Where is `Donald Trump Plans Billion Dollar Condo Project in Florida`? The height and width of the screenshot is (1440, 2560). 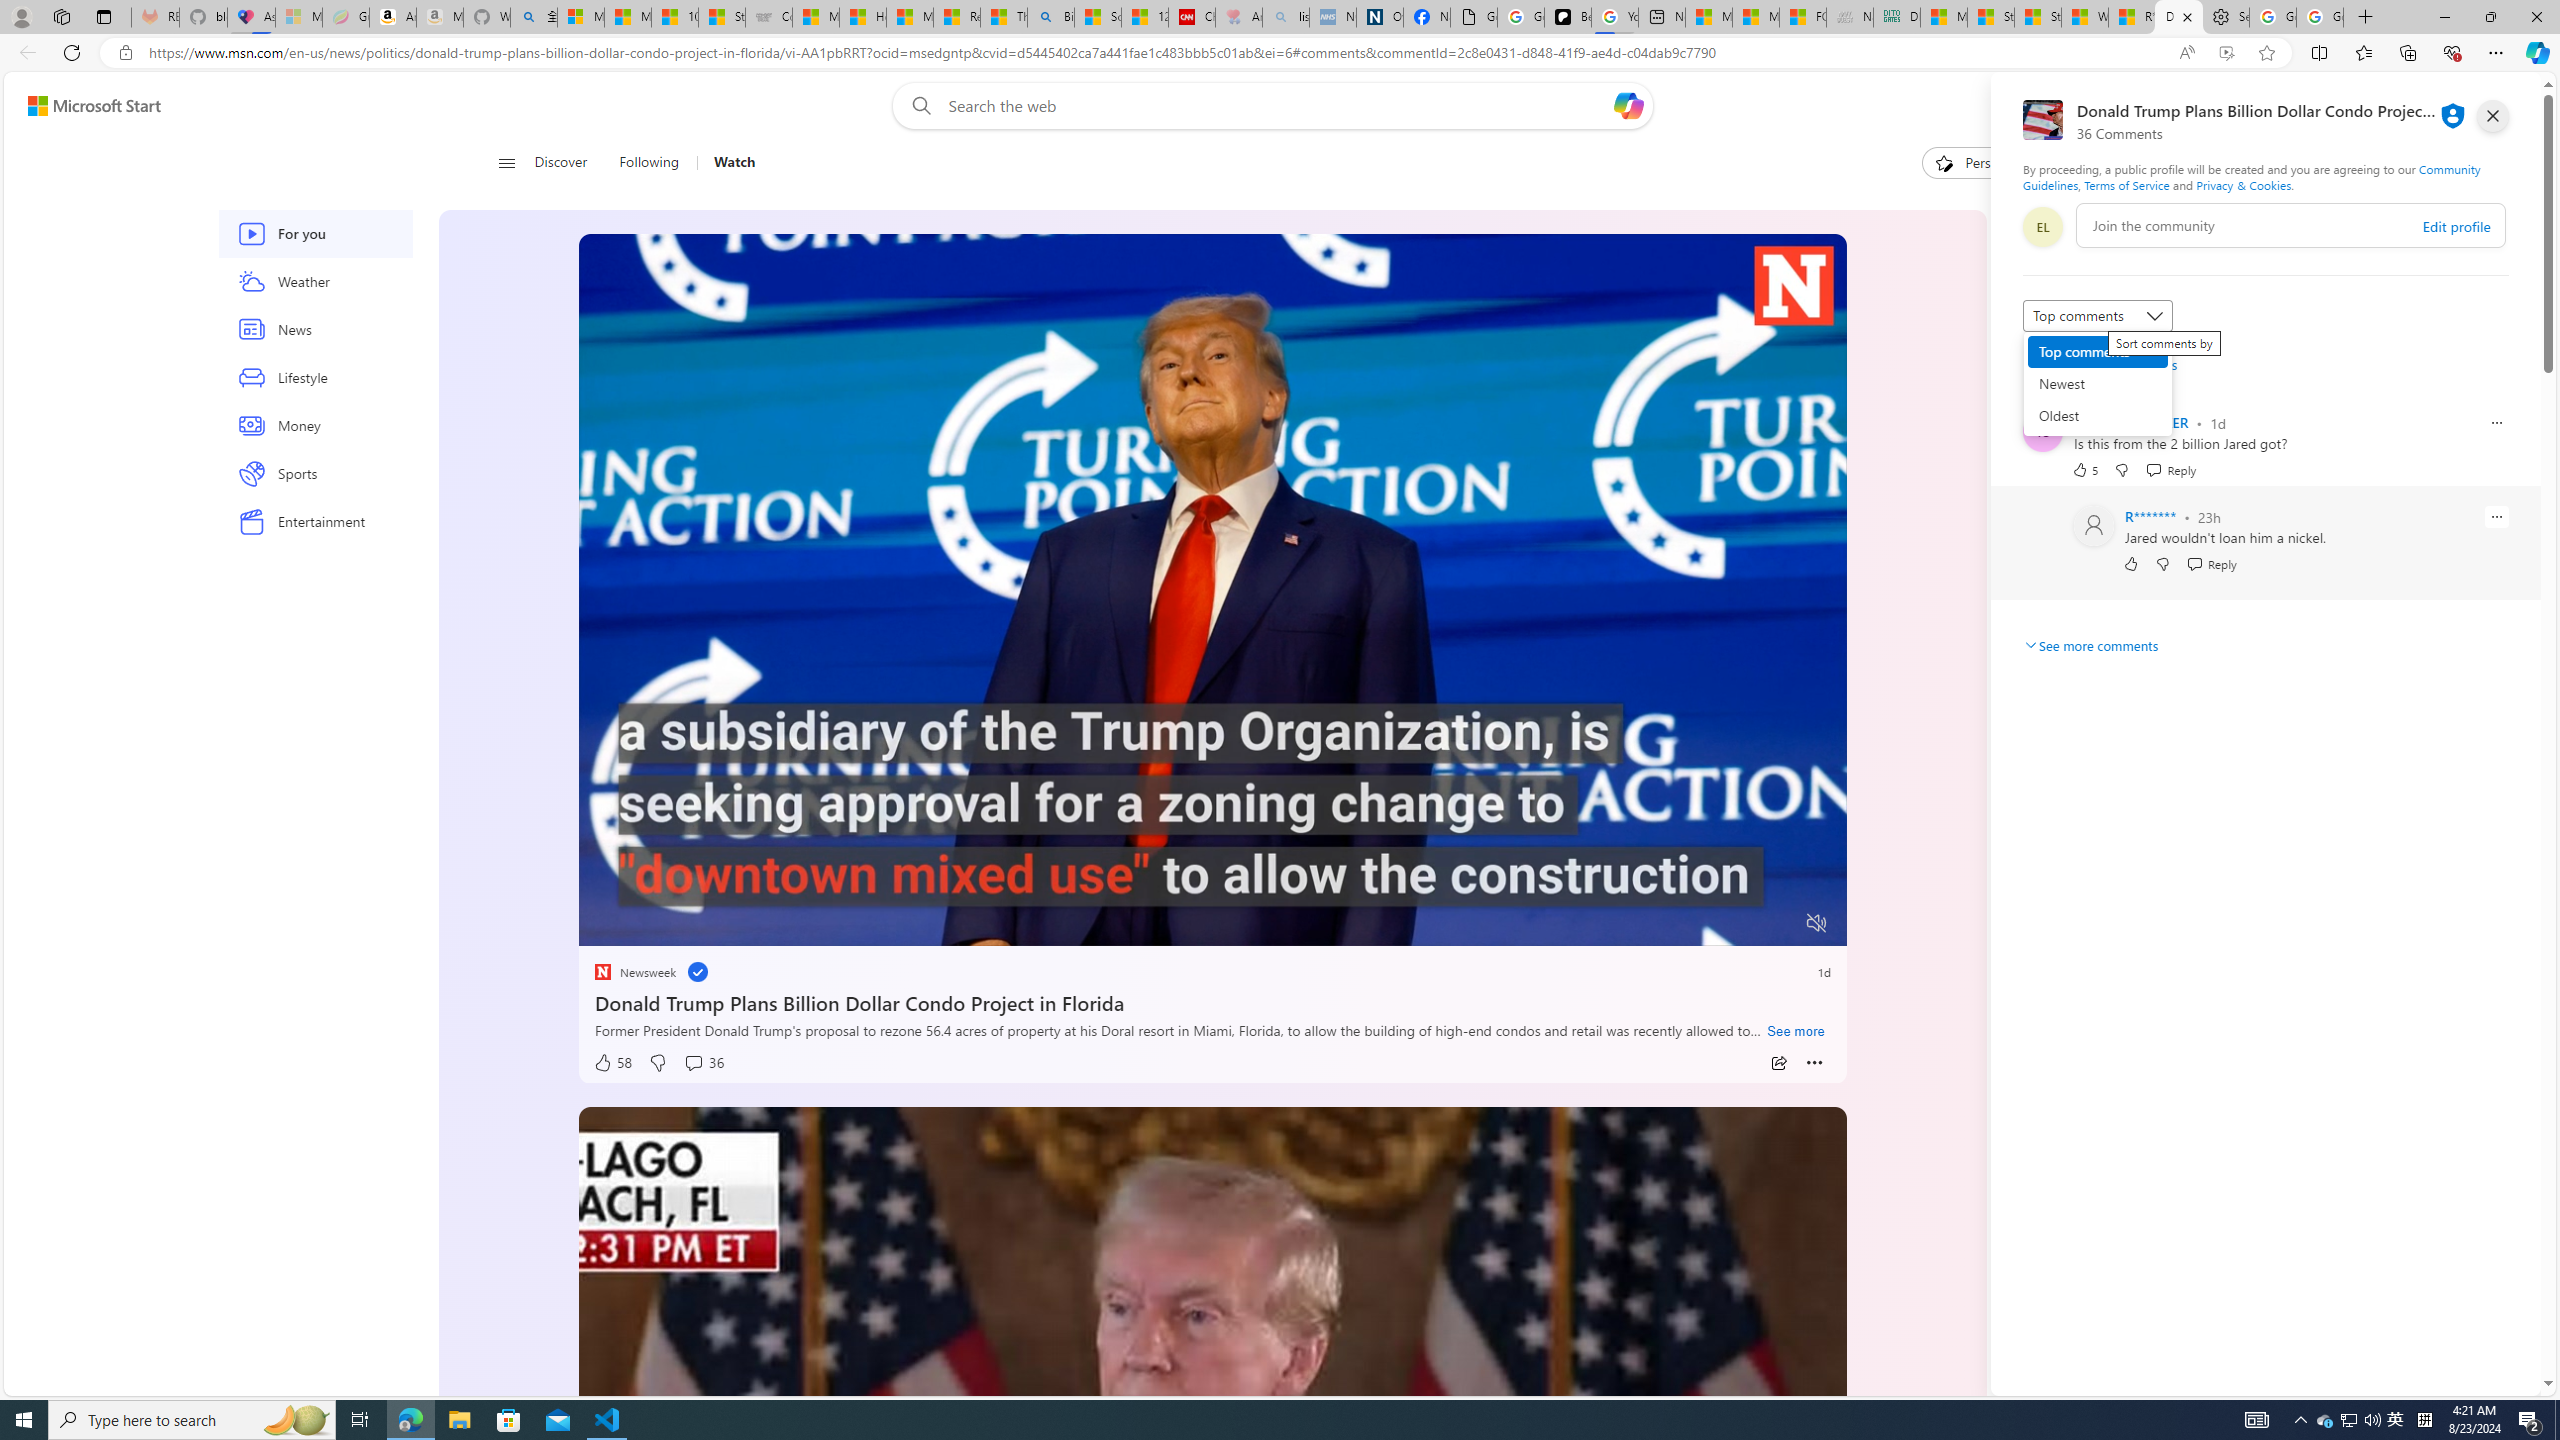
Donald Trump Plans Billion Dollar Condo Project in Florida is located at coordinates (1212, 1000).